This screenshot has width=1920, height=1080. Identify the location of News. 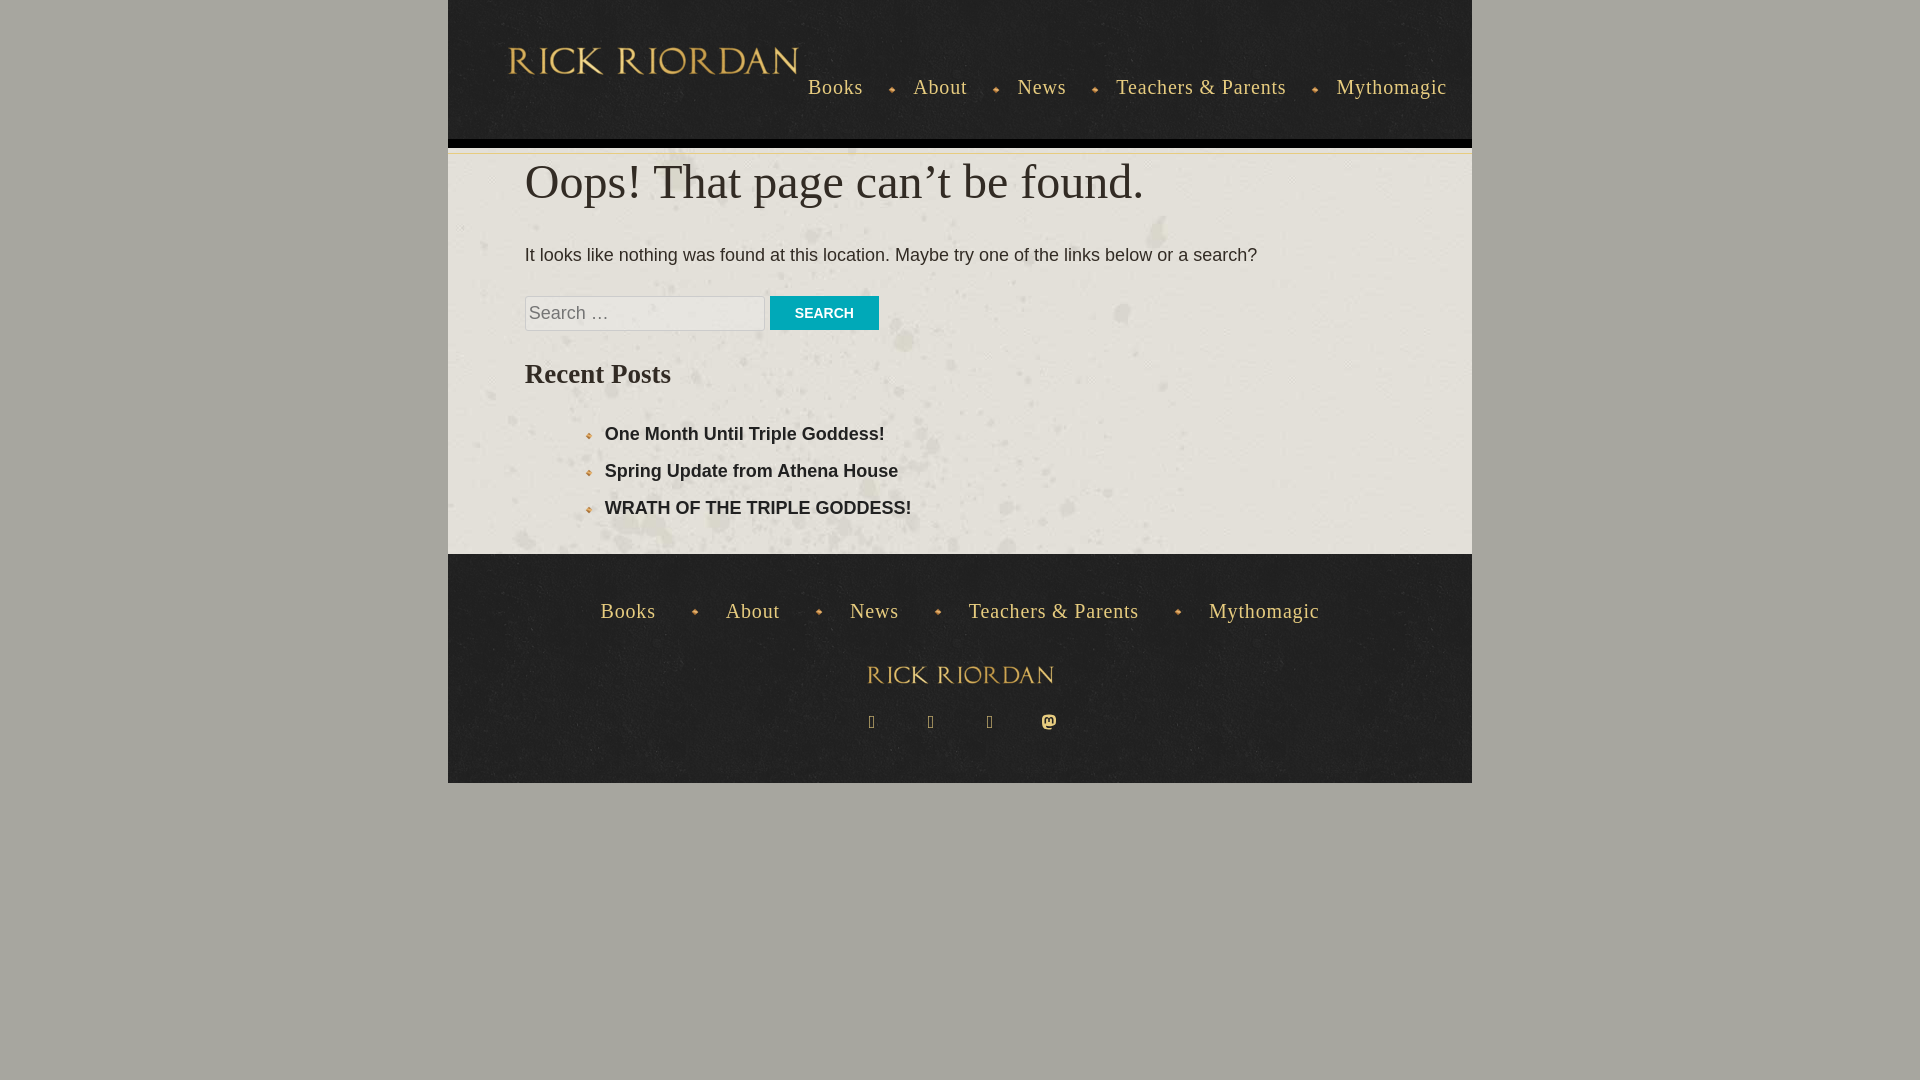
(874, 611).